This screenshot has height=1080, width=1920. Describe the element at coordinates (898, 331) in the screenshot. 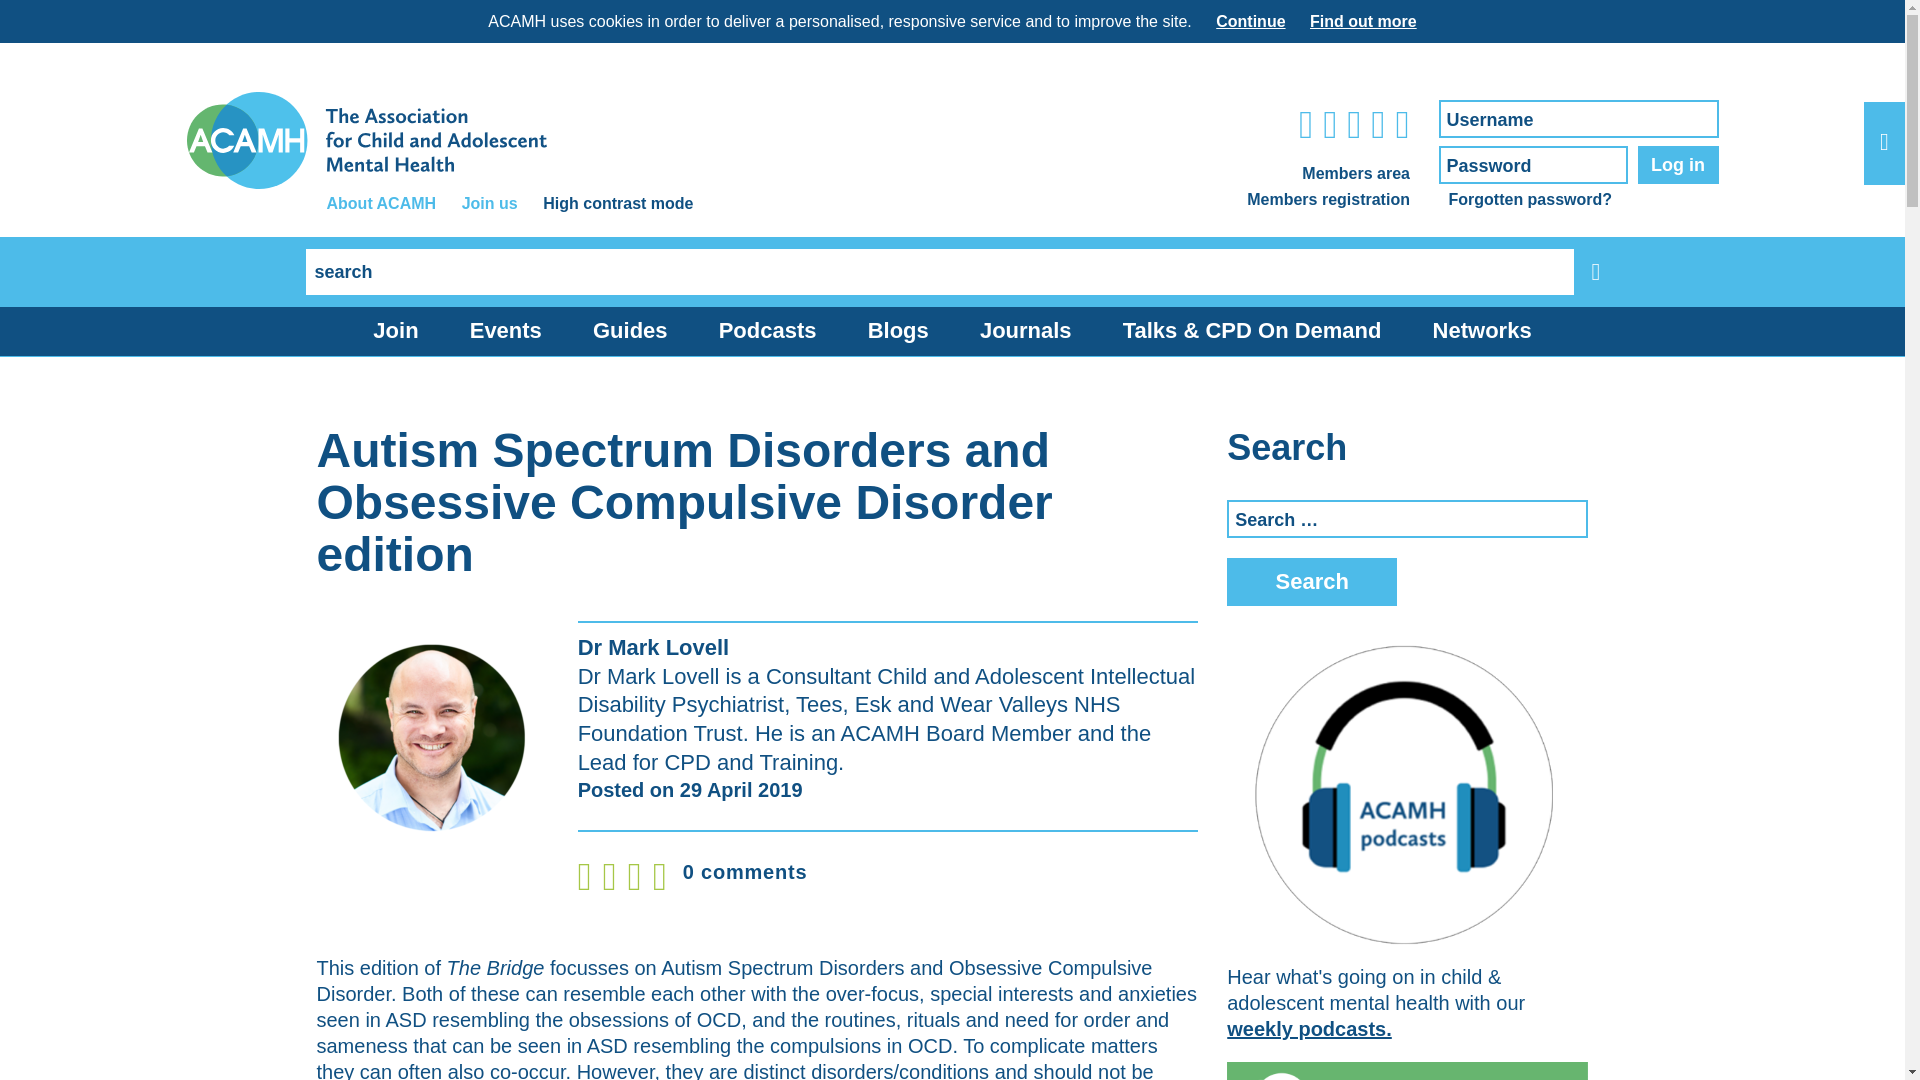

I see `Blogs` at that location.